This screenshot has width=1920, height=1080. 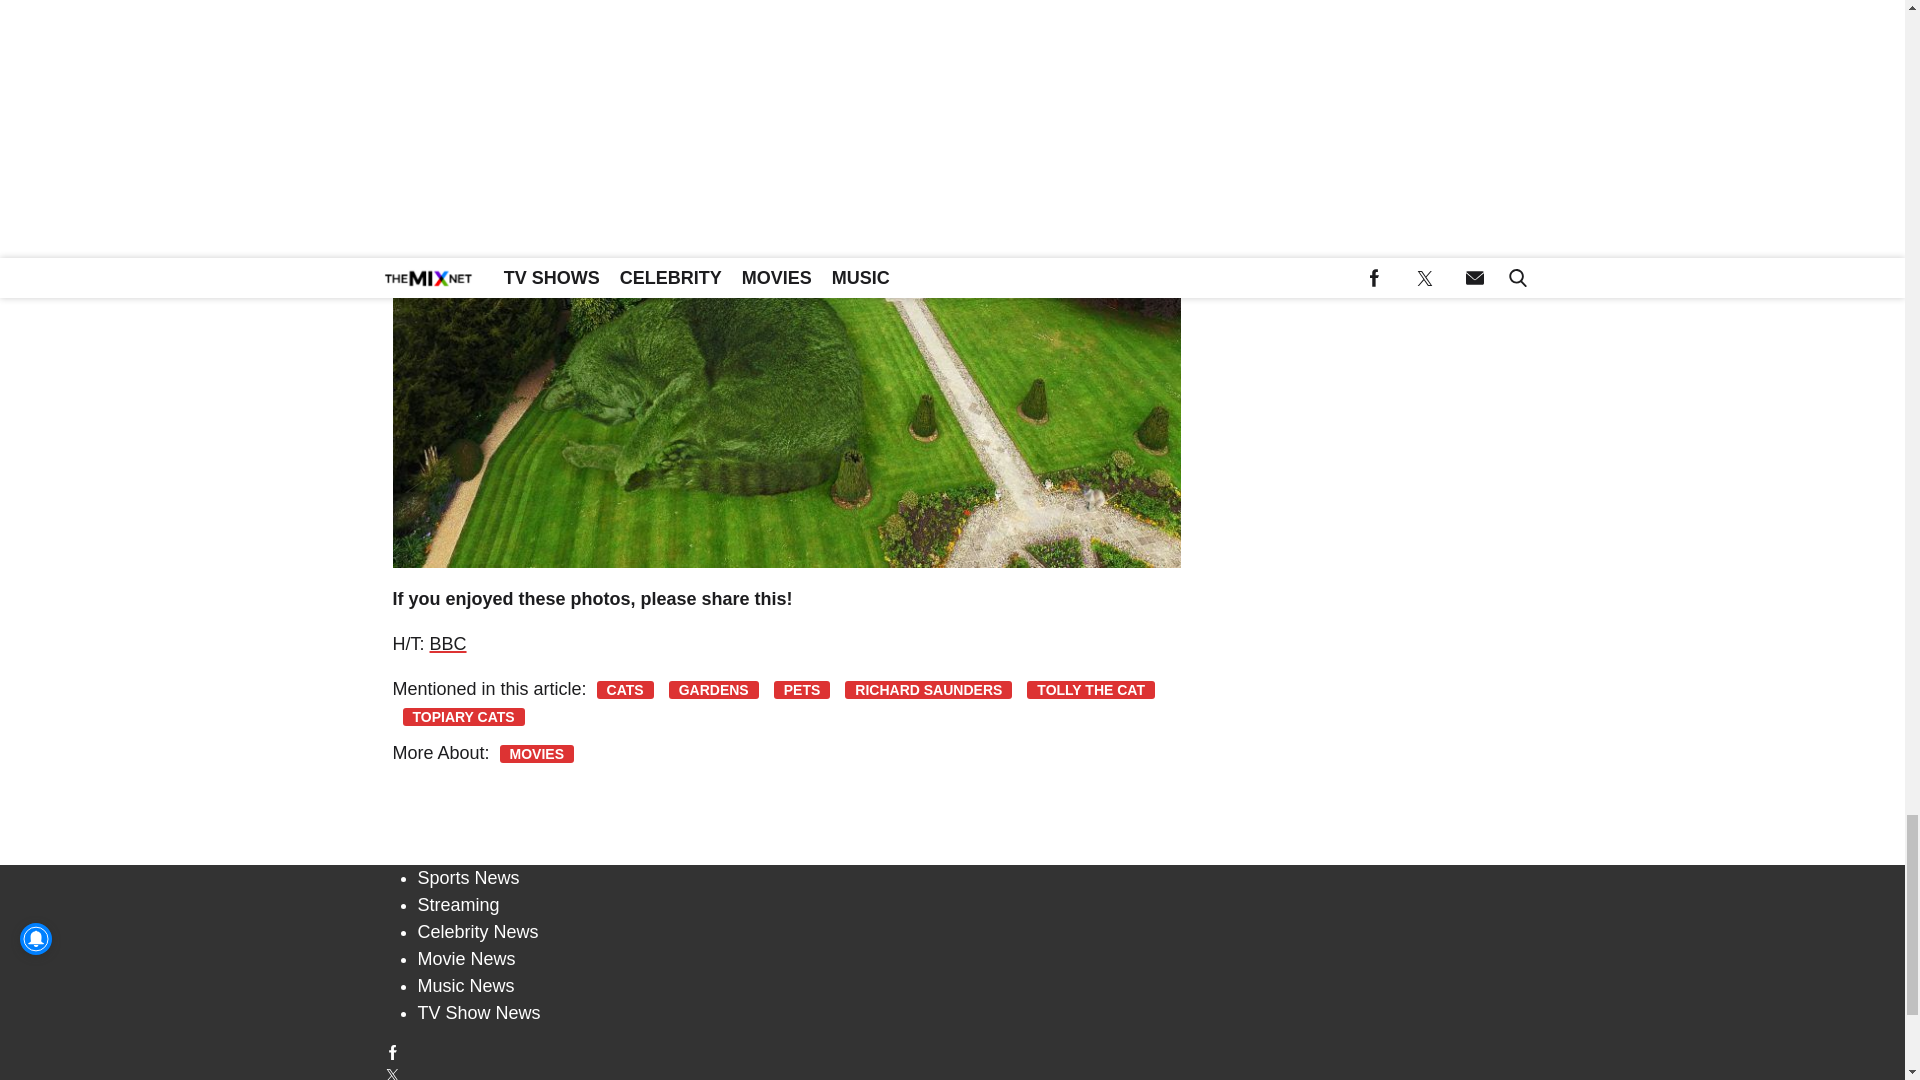 I want to click on TOLLY THE CAT, so click(x=1091, y=690).